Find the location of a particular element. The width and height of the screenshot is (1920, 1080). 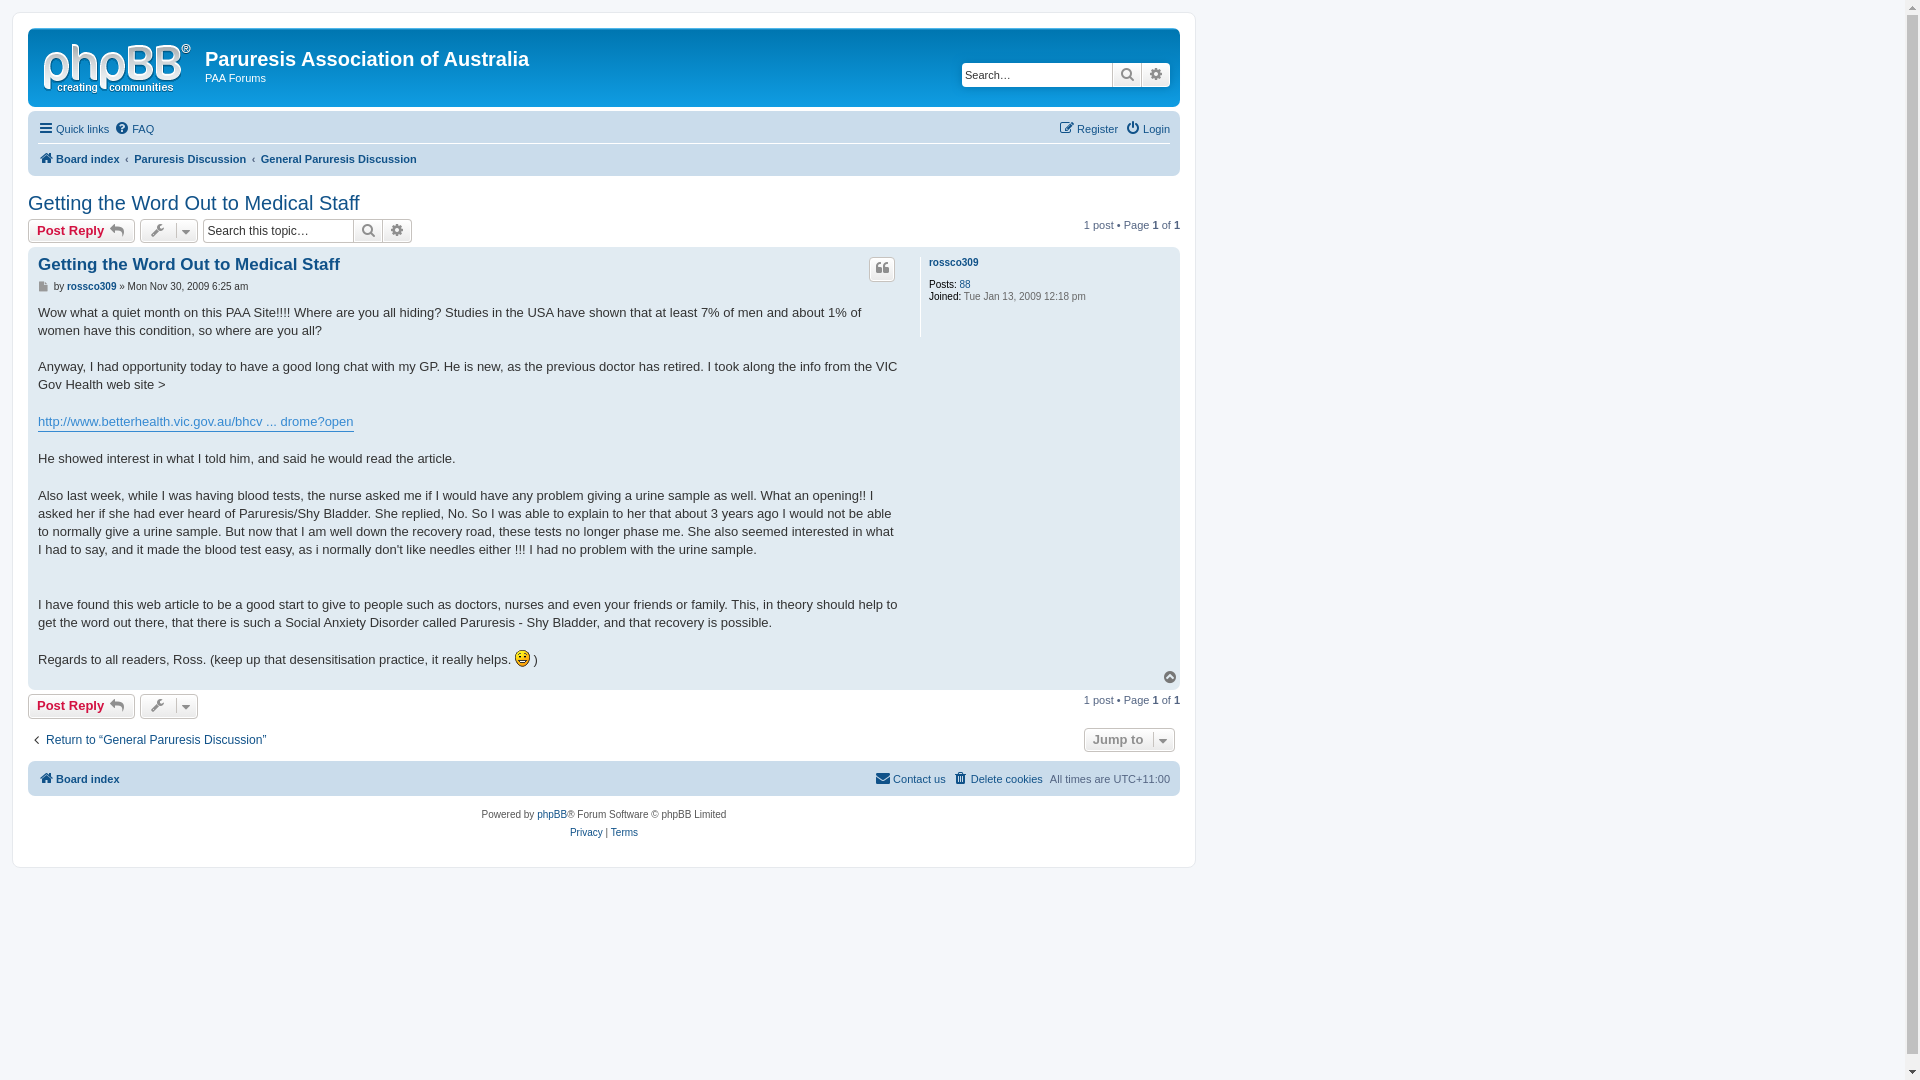

Post Reply is located at coordinates (82, 231).